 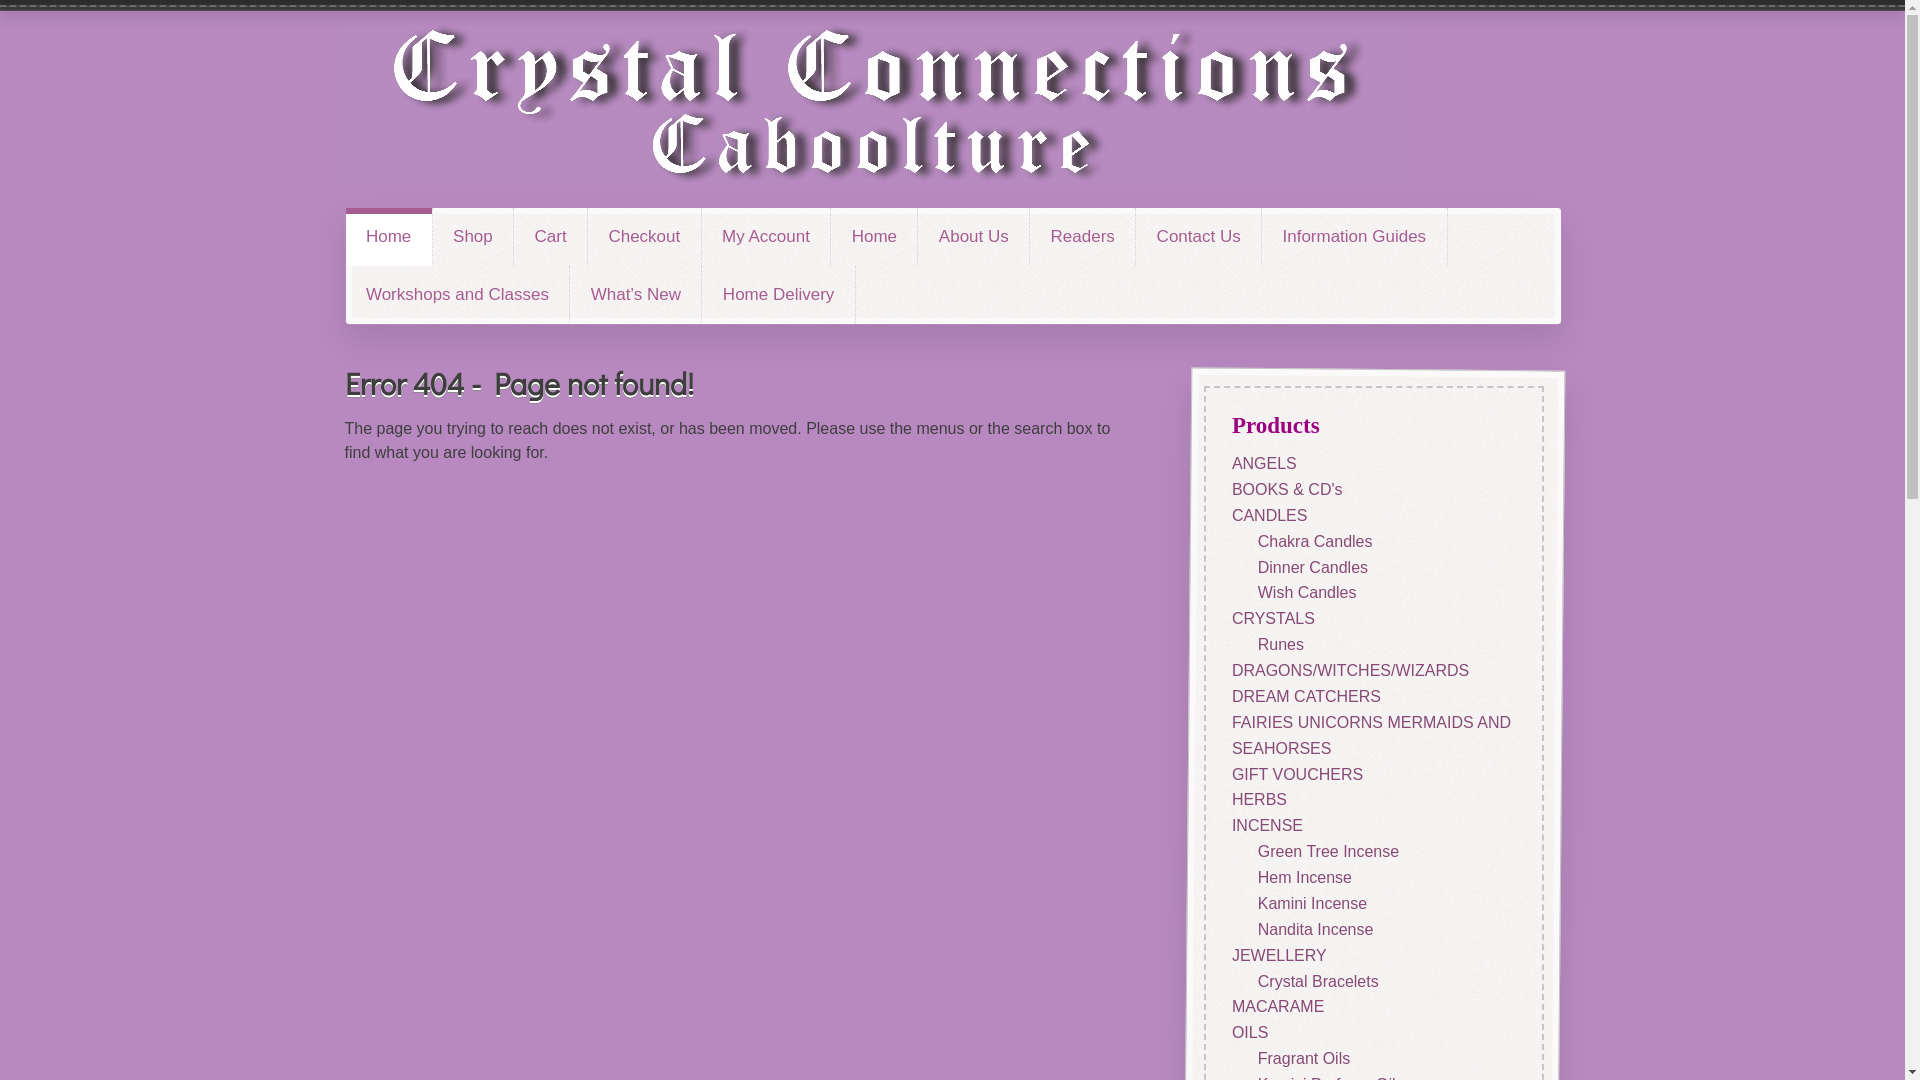 What do you see at coordinates (1258, 800) in the screenshot?
I see `HERBS` at bounding box center [1258, 800].